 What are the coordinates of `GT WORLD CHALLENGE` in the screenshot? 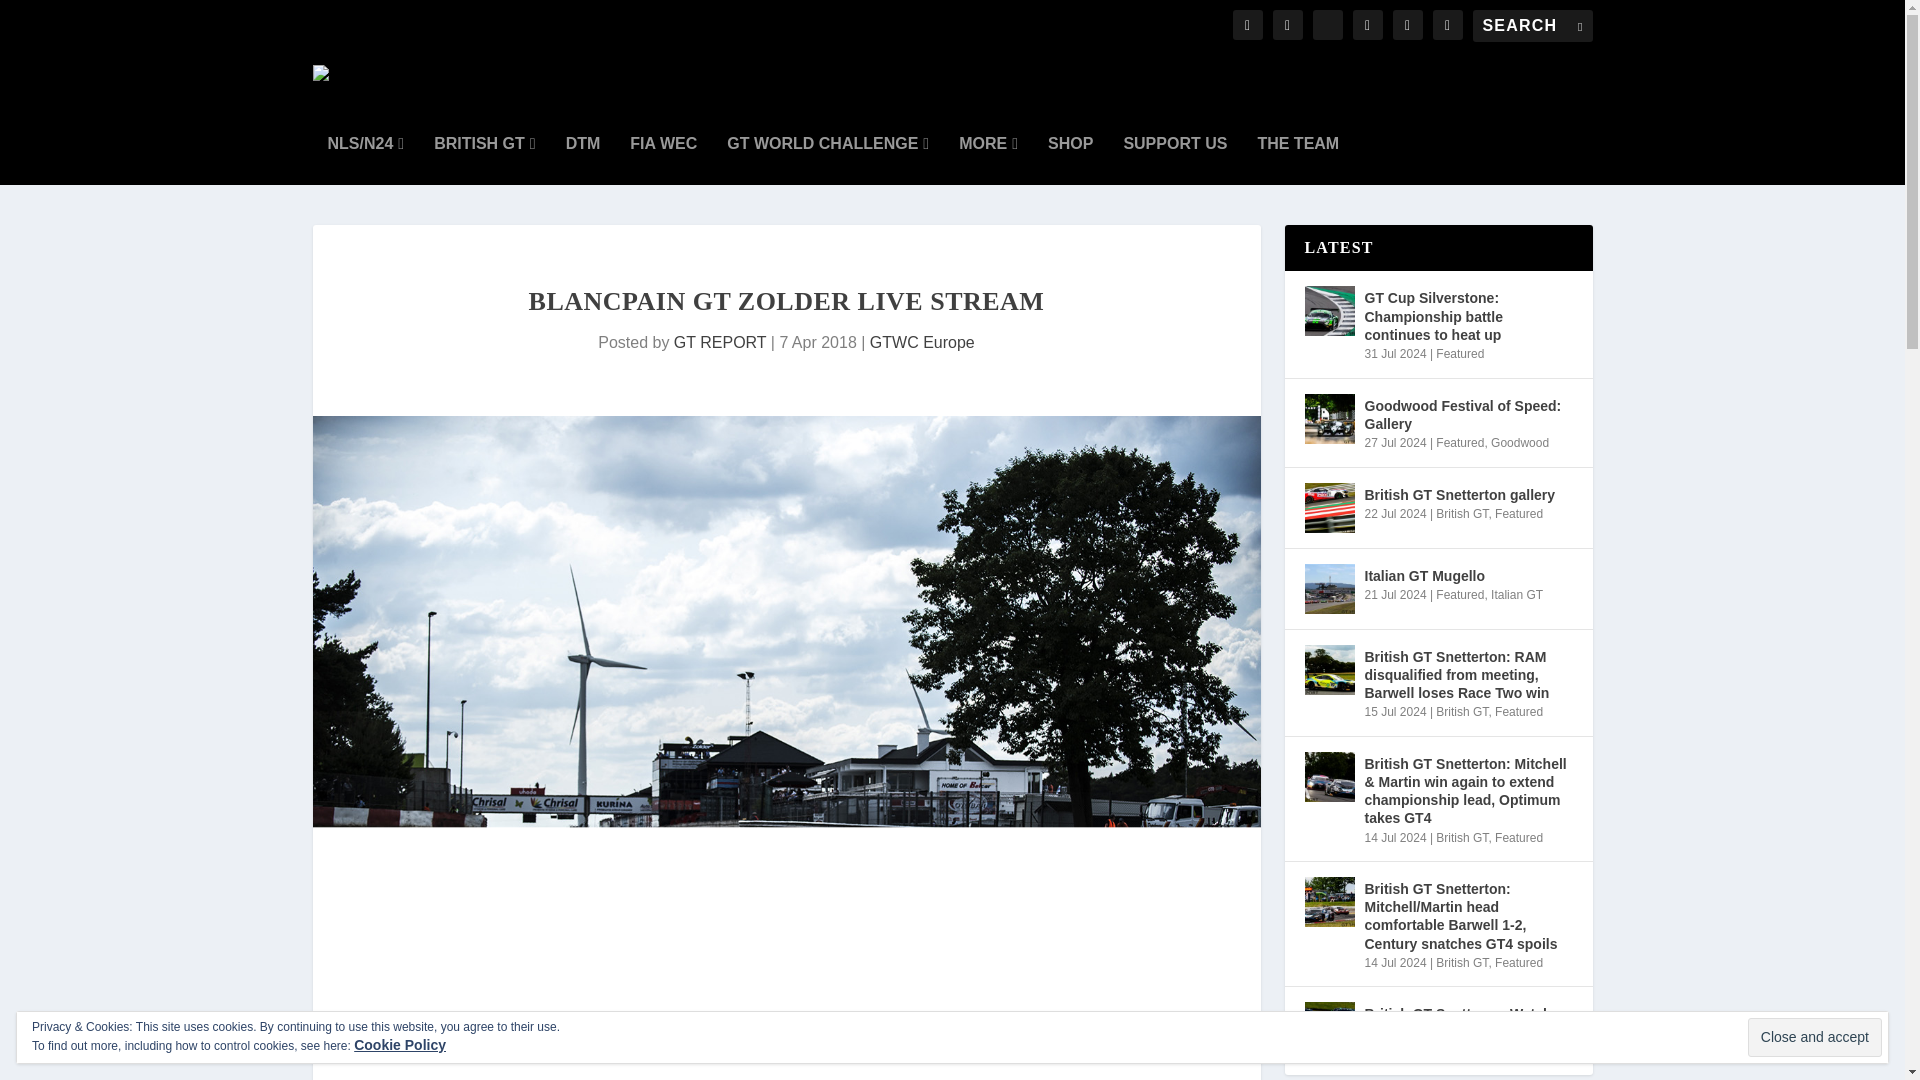 It's located at (828, 160).